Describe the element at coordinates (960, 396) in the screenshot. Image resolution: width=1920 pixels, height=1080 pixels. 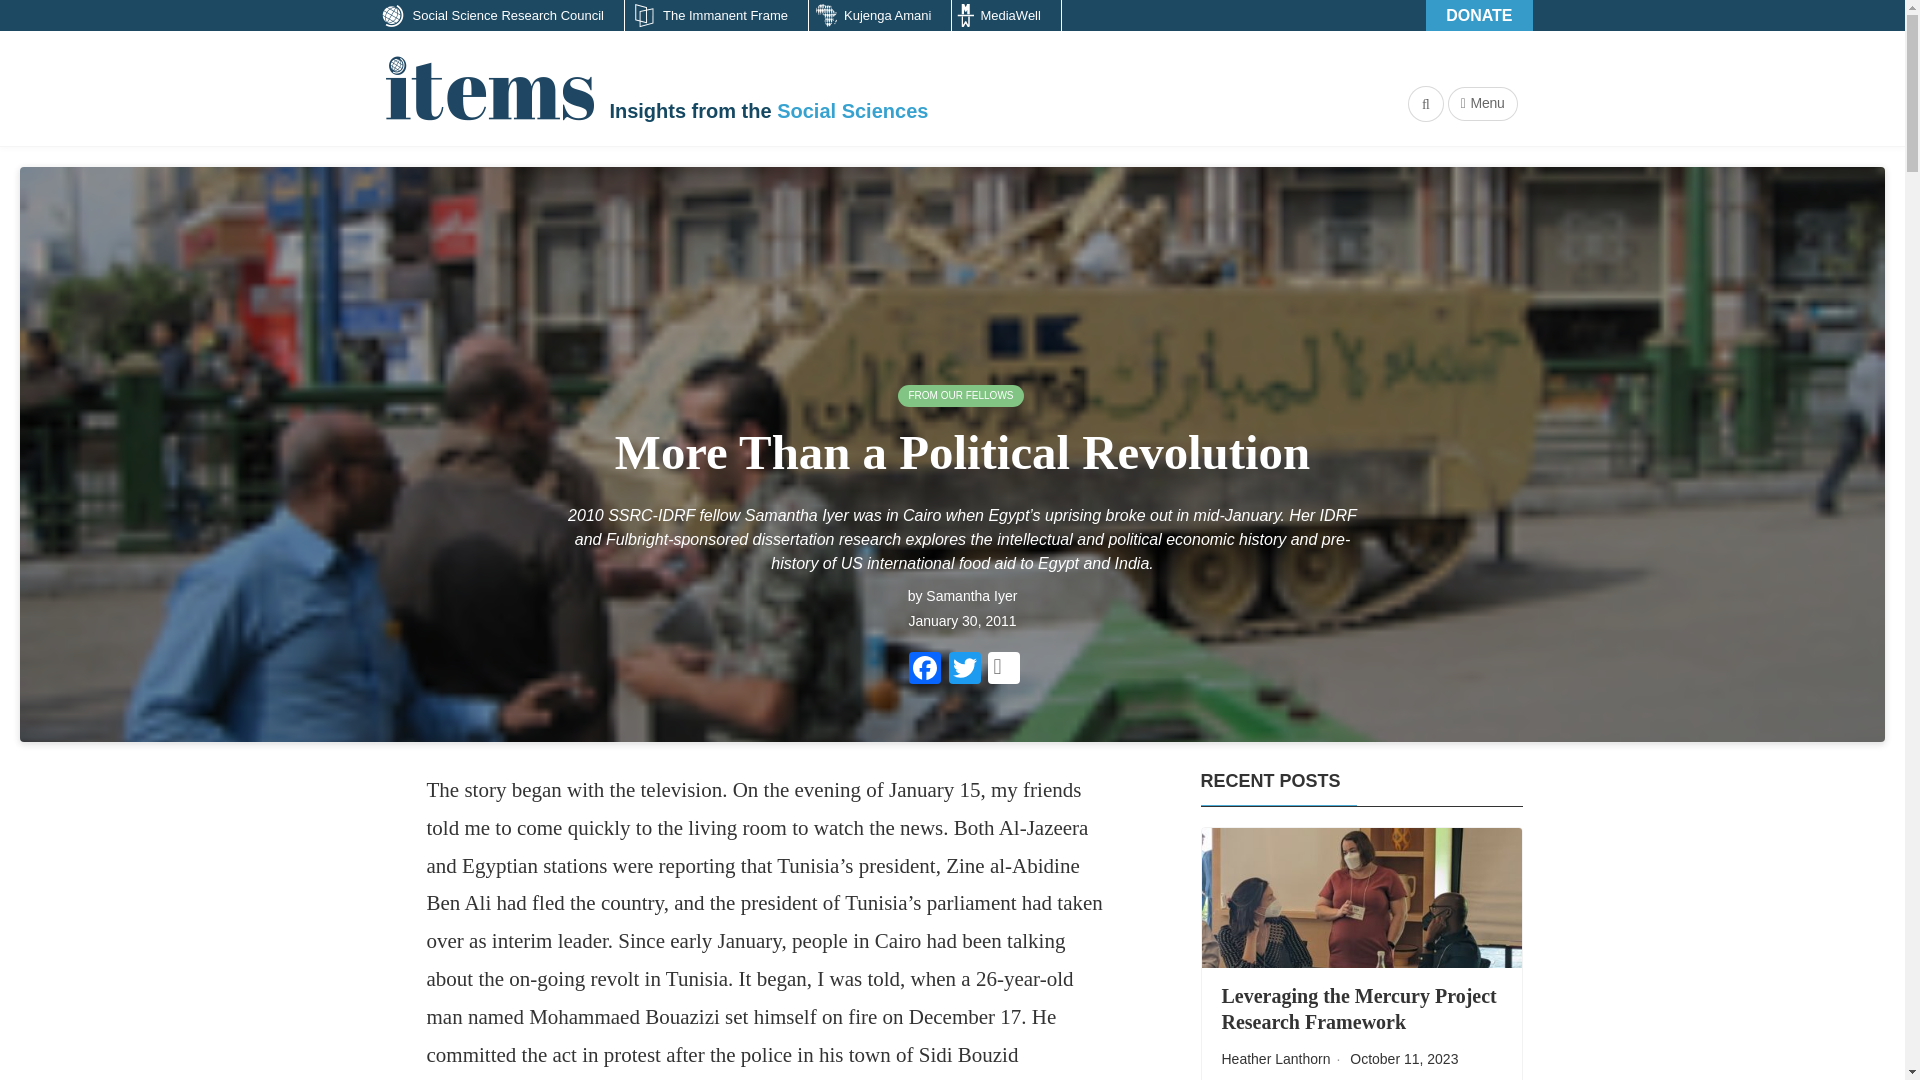
I see `FROM OUR FELLOWS` at that location.